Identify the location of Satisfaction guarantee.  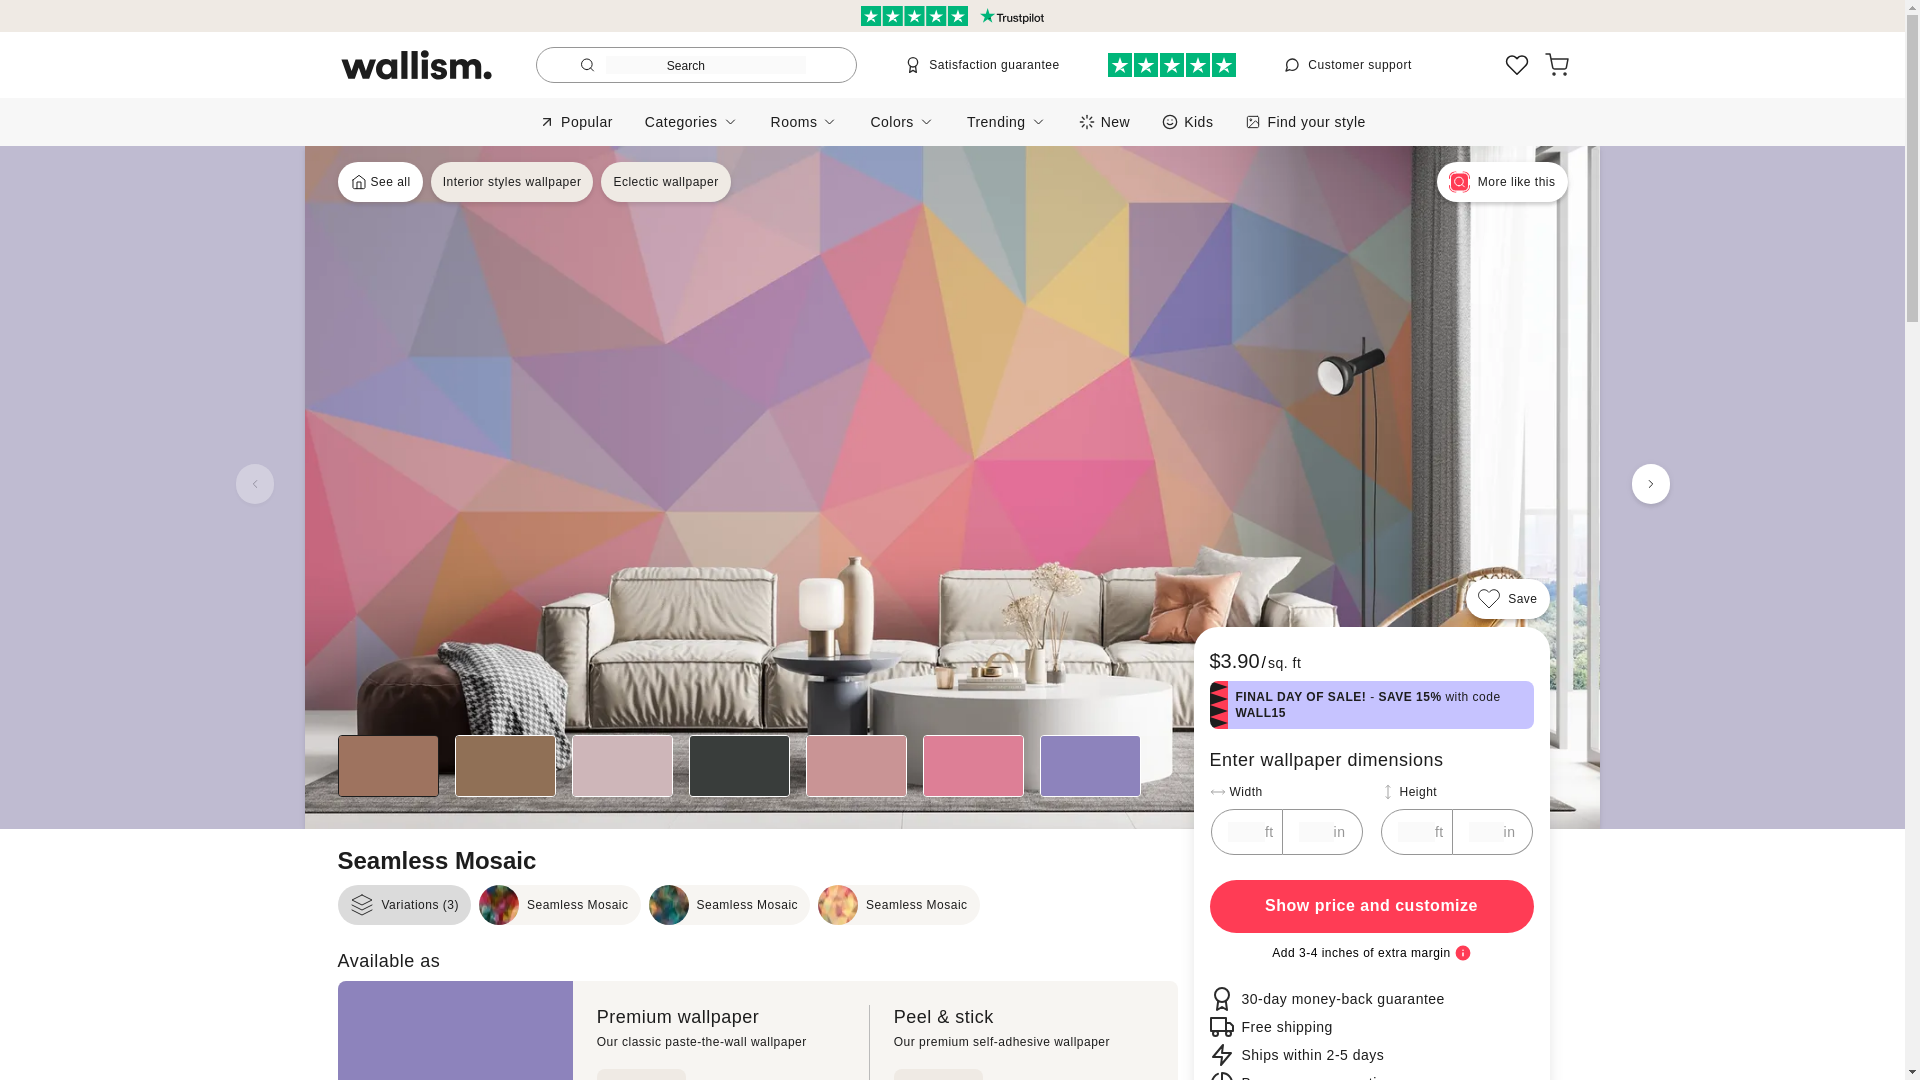
(560, 904).